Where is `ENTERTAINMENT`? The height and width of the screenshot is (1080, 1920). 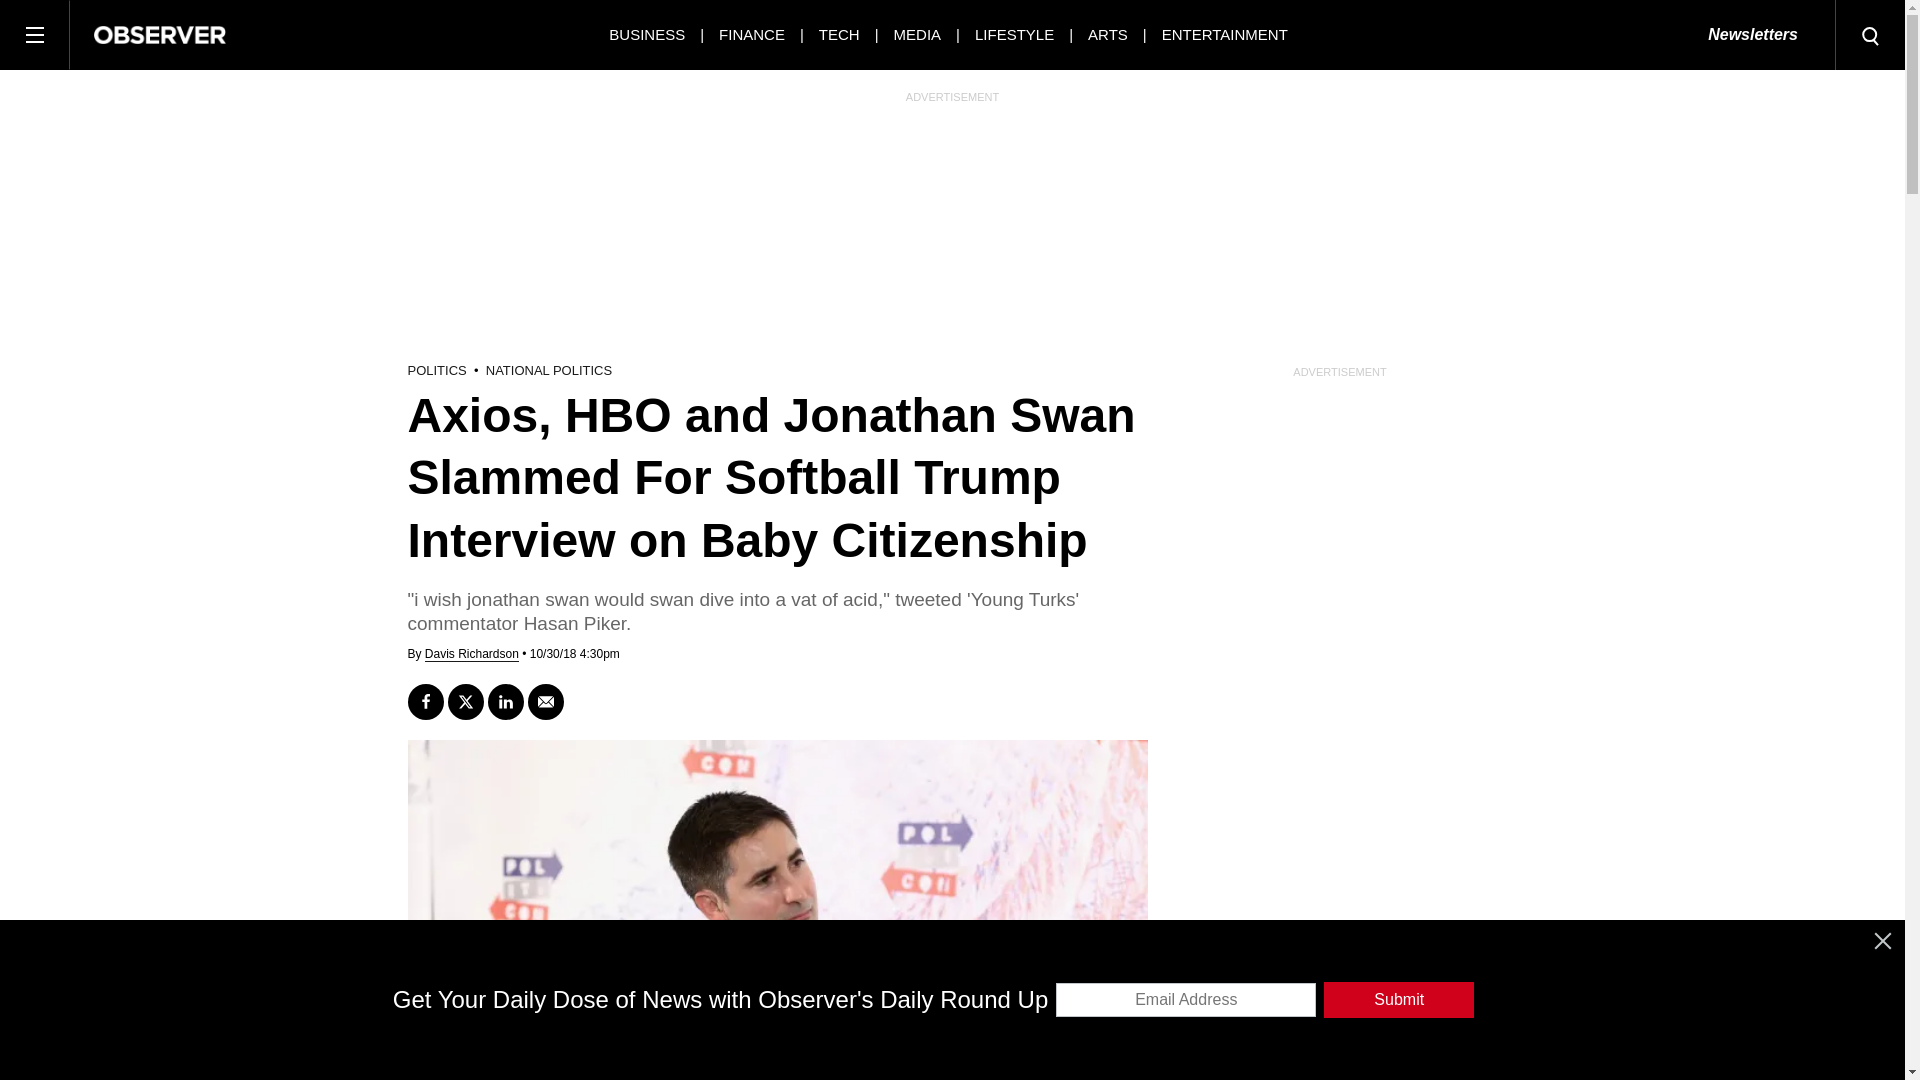
ENTERTAINMENT is located at coordinates (1224, 34).